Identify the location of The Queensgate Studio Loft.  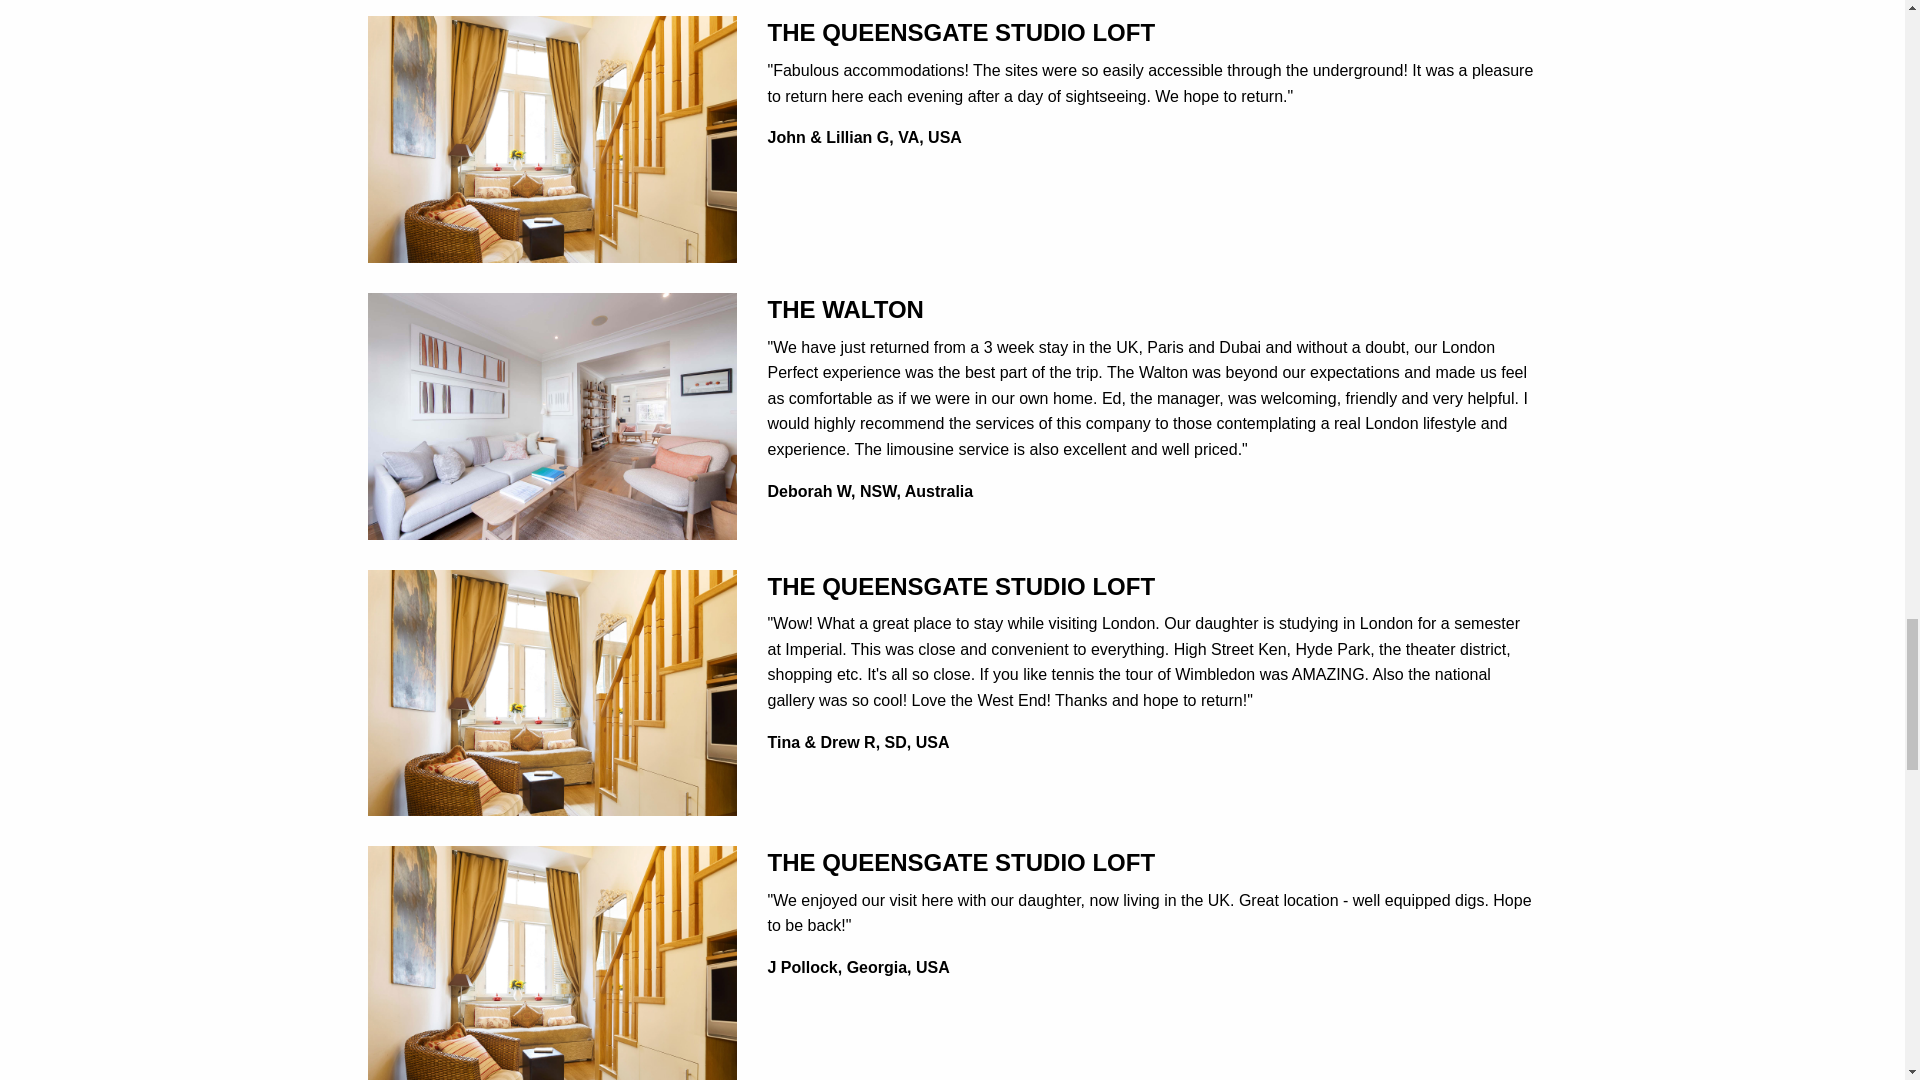
(552, 690).